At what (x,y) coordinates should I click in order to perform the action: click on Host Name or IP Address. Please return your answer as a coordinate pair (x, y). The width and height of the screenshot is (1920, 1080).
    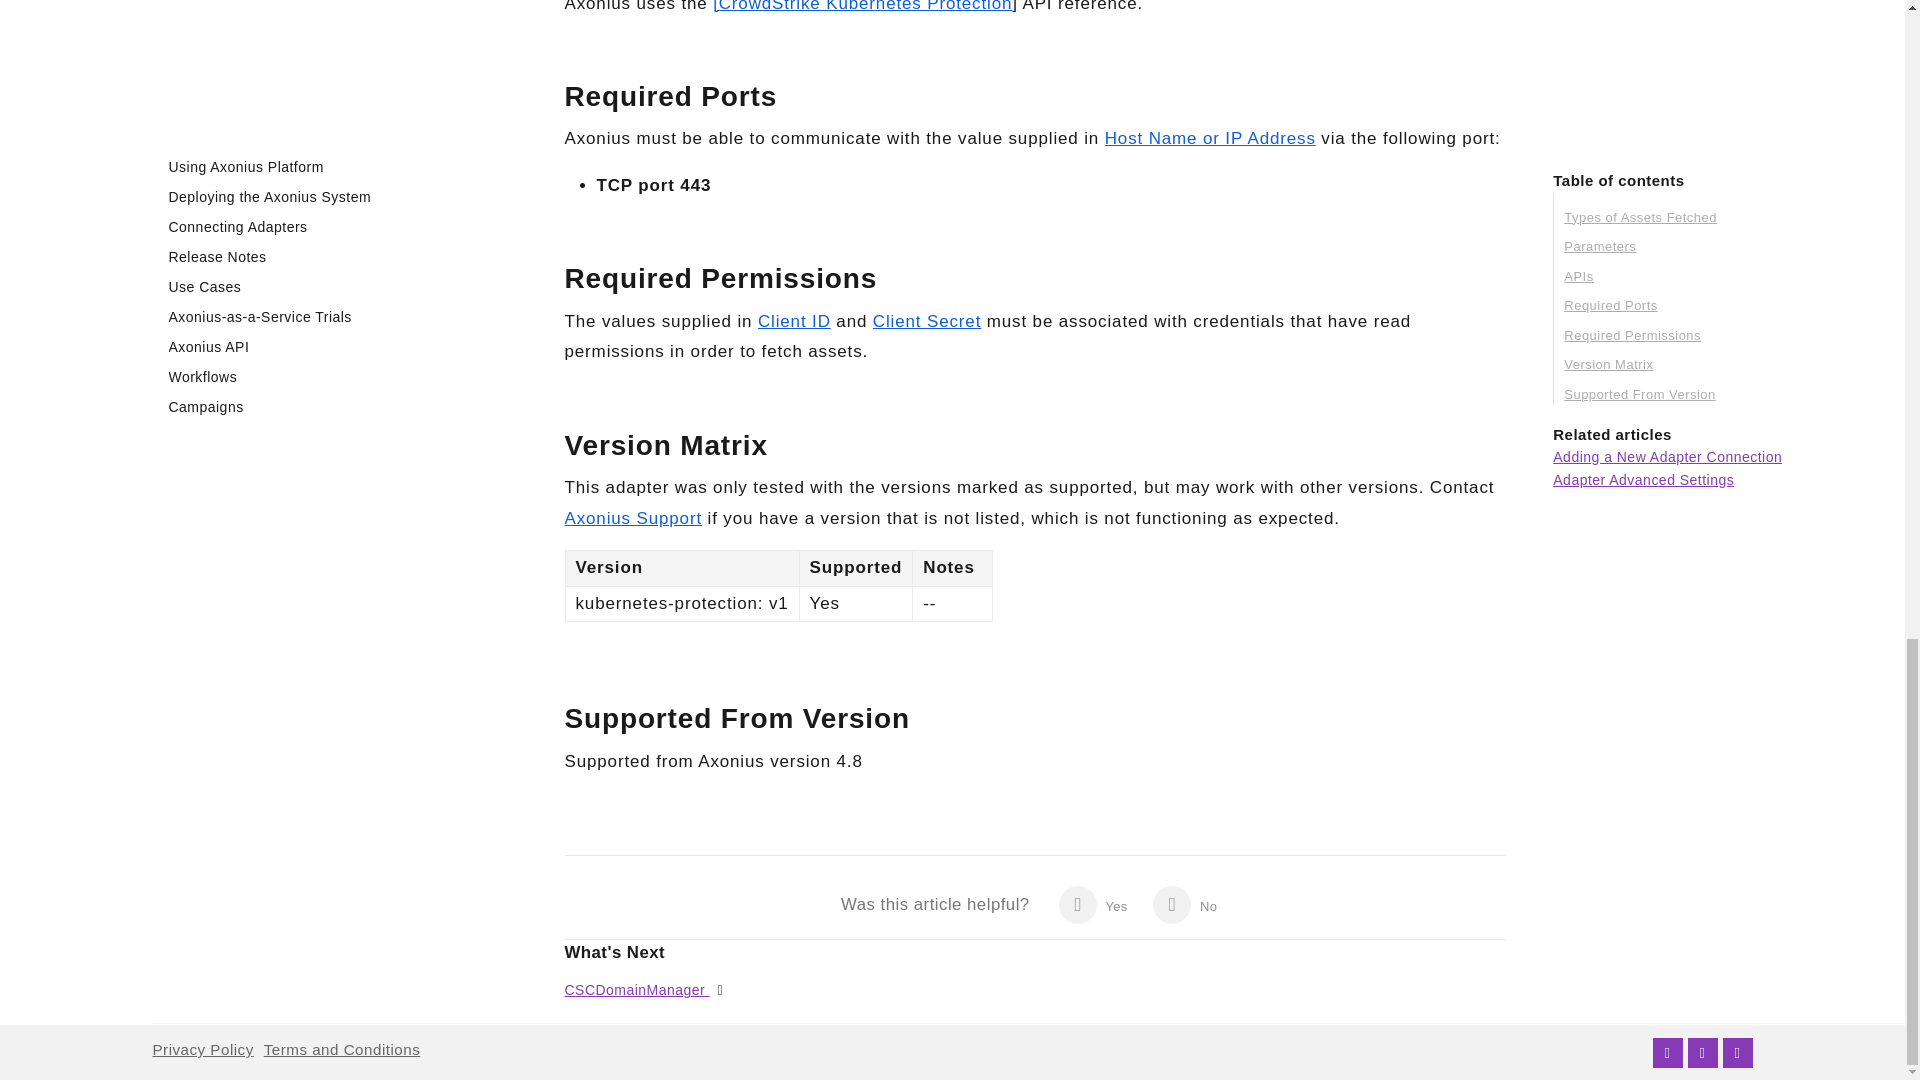
    Looking at the image, I should click on (1210, 138).